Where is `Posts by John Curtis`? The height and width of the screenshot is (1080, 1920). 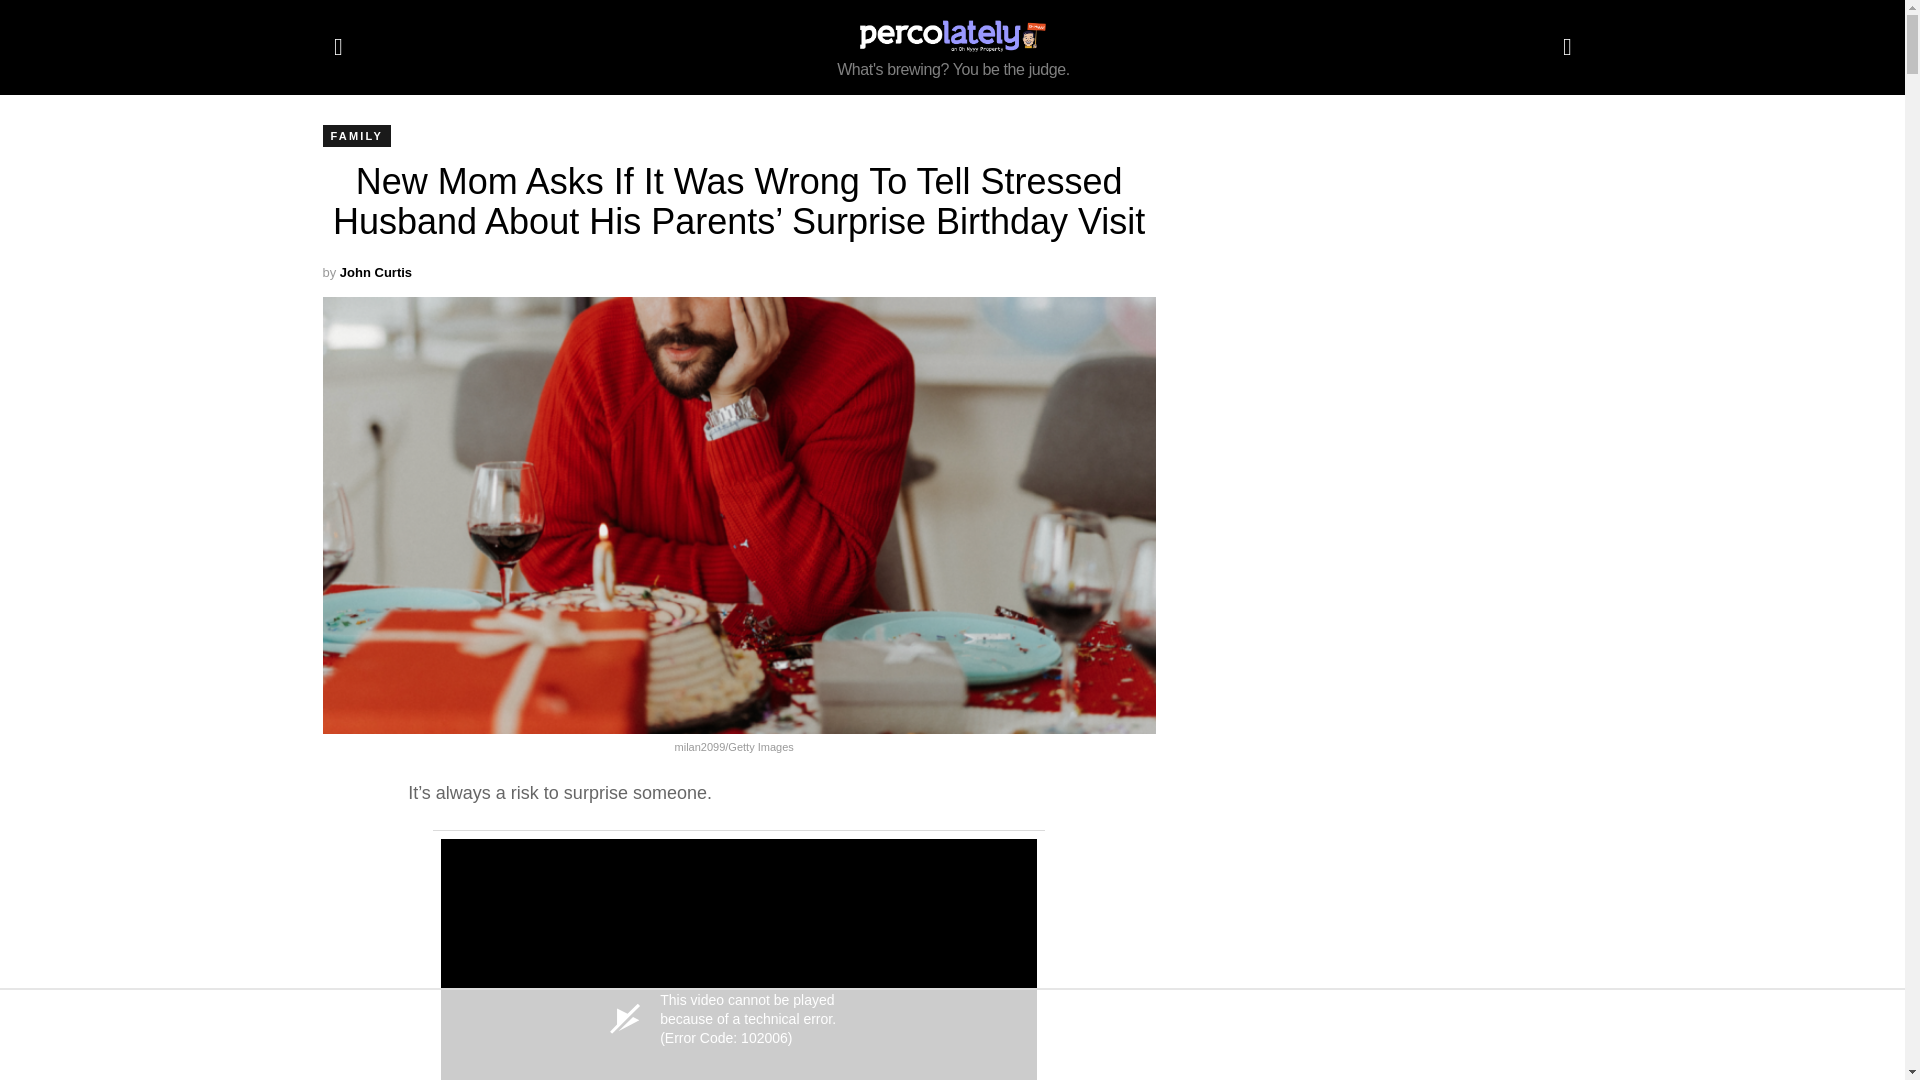 Posts by John Curtis is located at coordinates (376, 272).